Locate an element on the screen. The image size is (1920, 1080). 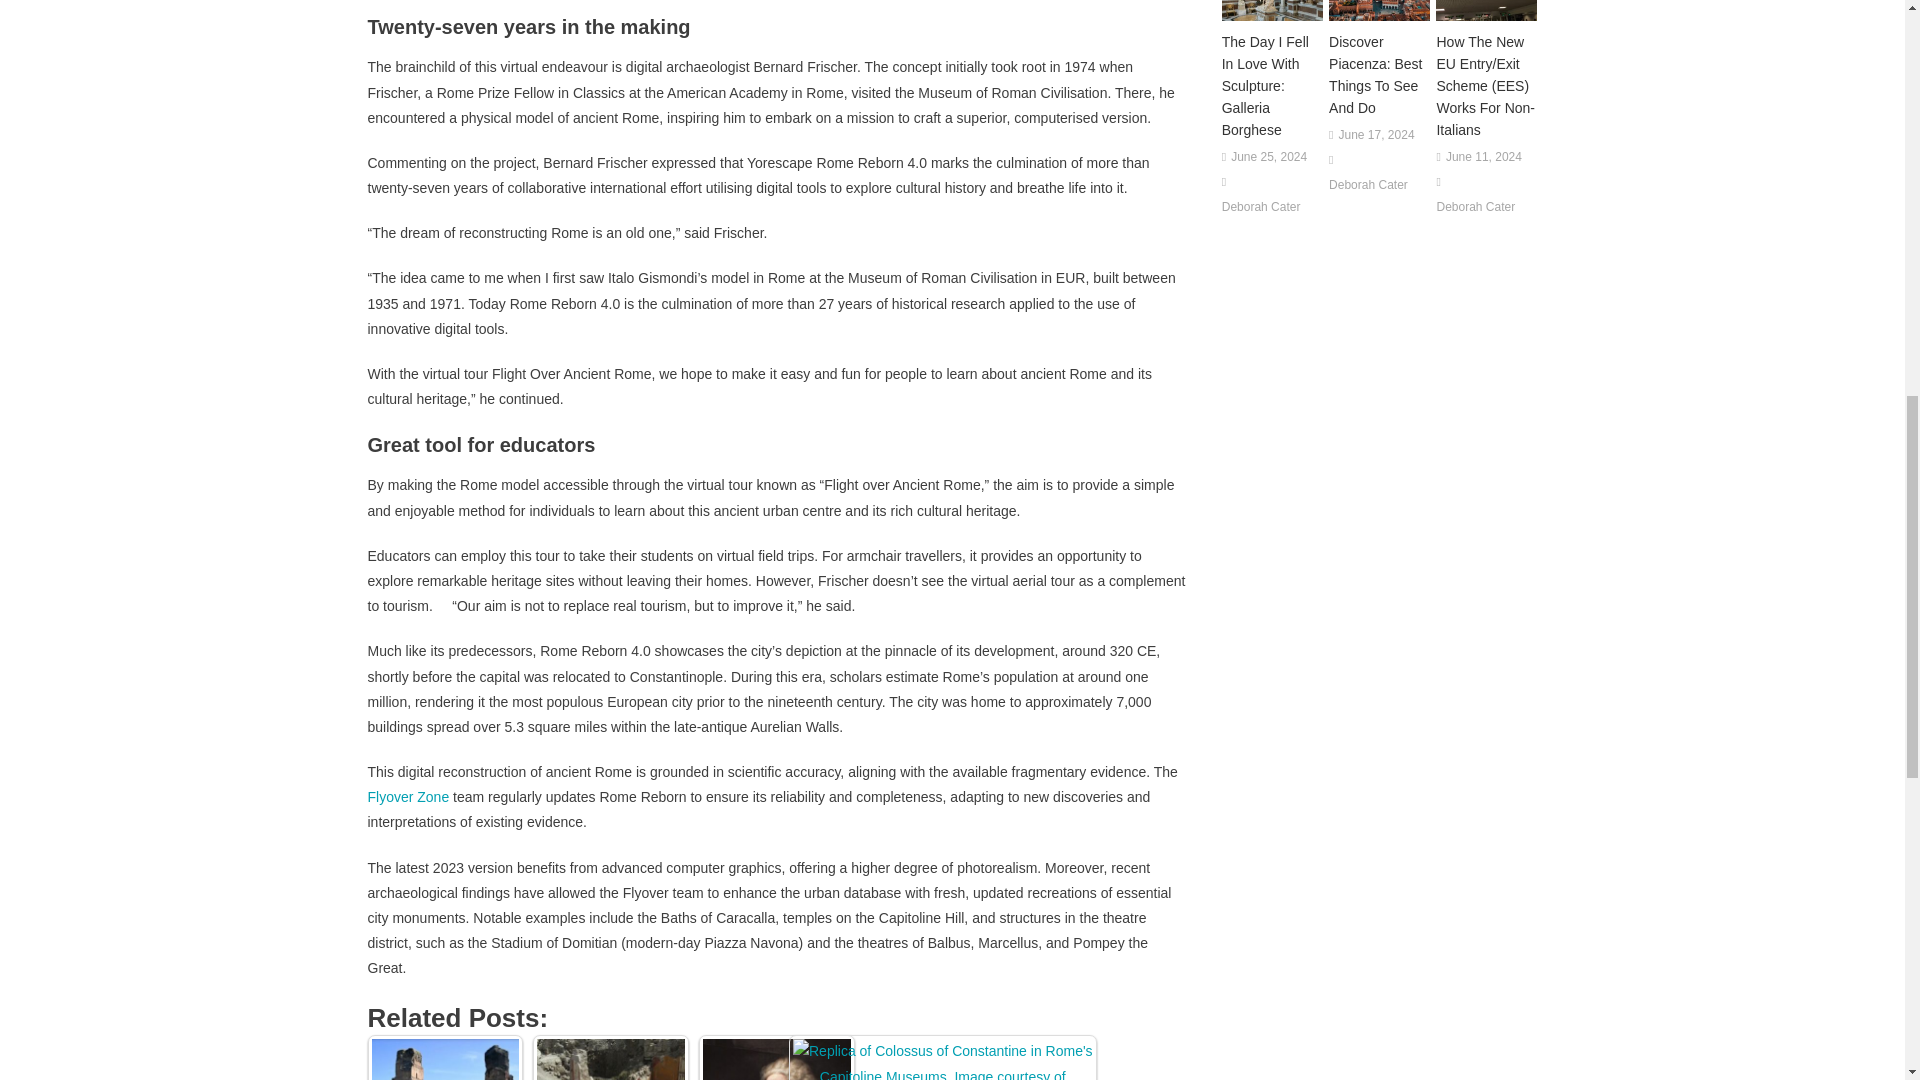
On this day in history: Giovanni Paolo Panini born is located at coordinates (777, 1058).